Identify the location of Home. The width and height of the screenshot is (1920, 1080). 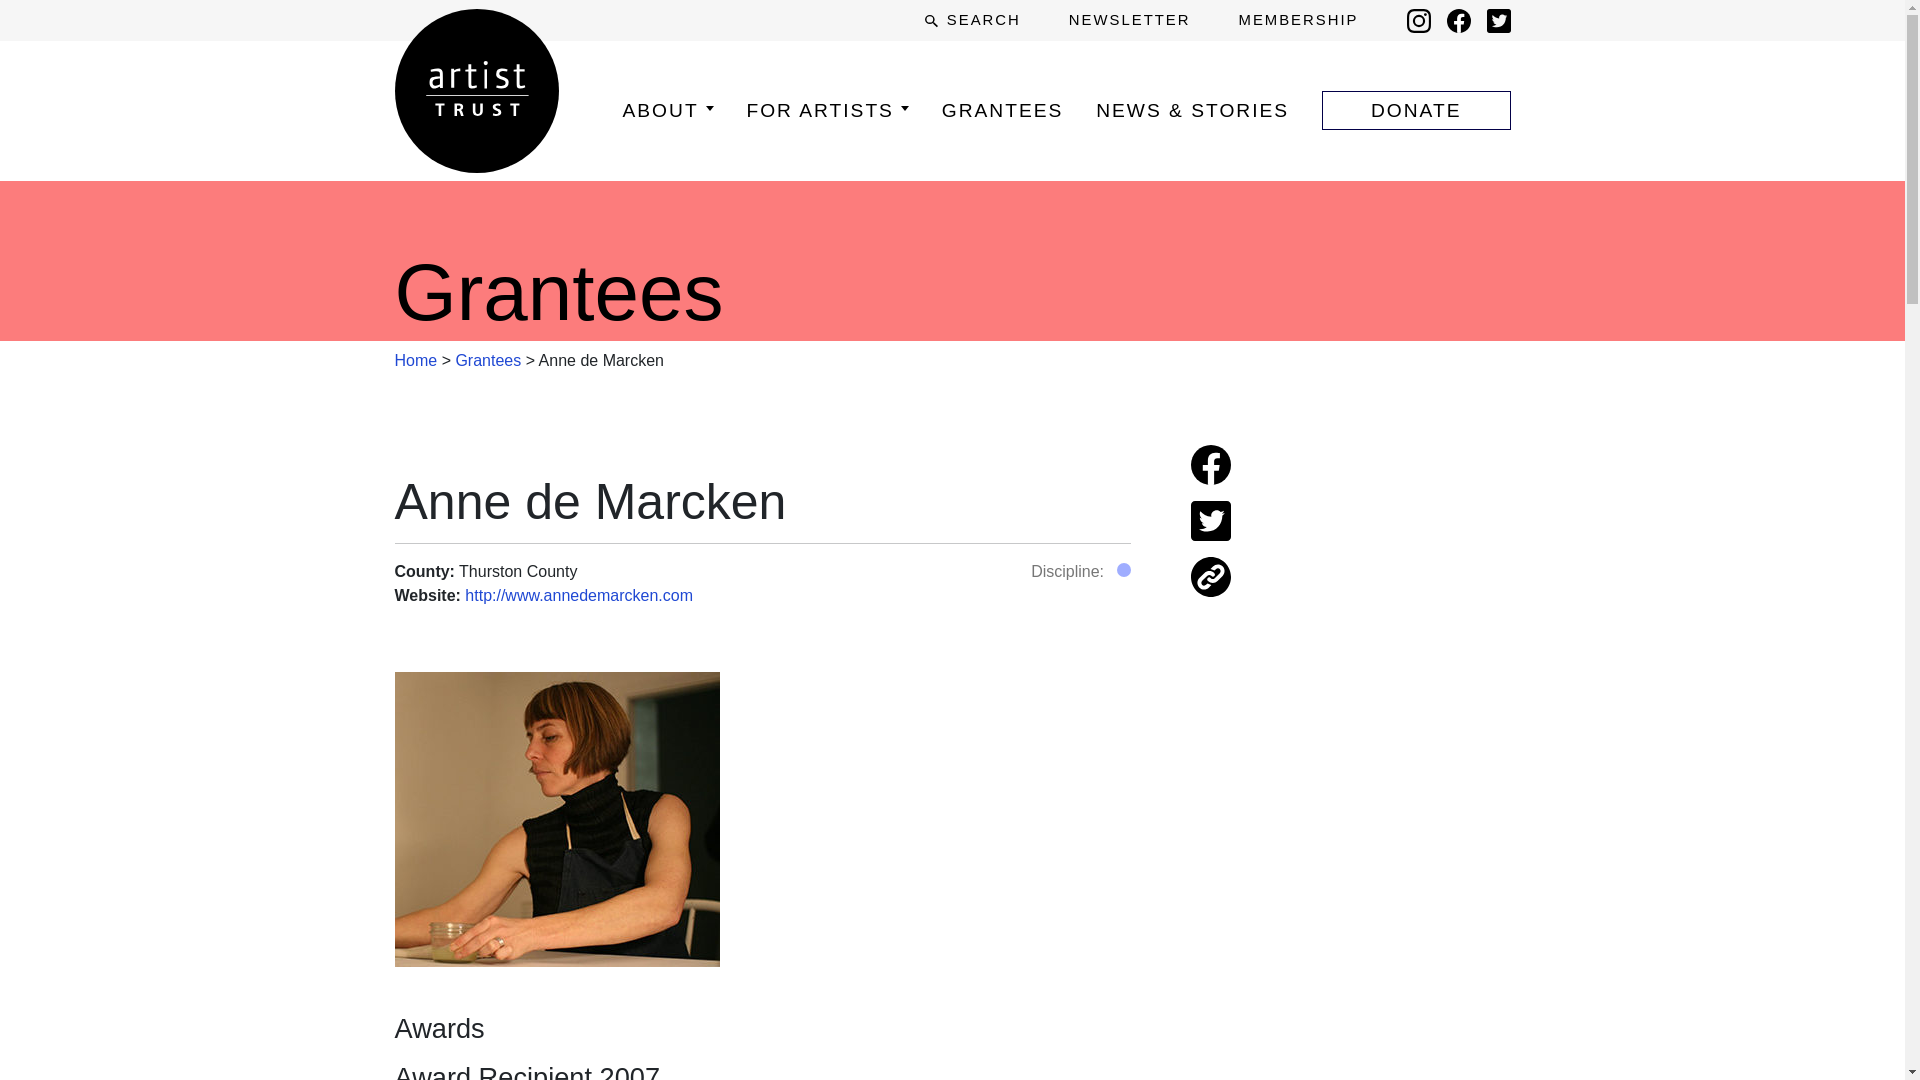
(415, 360).